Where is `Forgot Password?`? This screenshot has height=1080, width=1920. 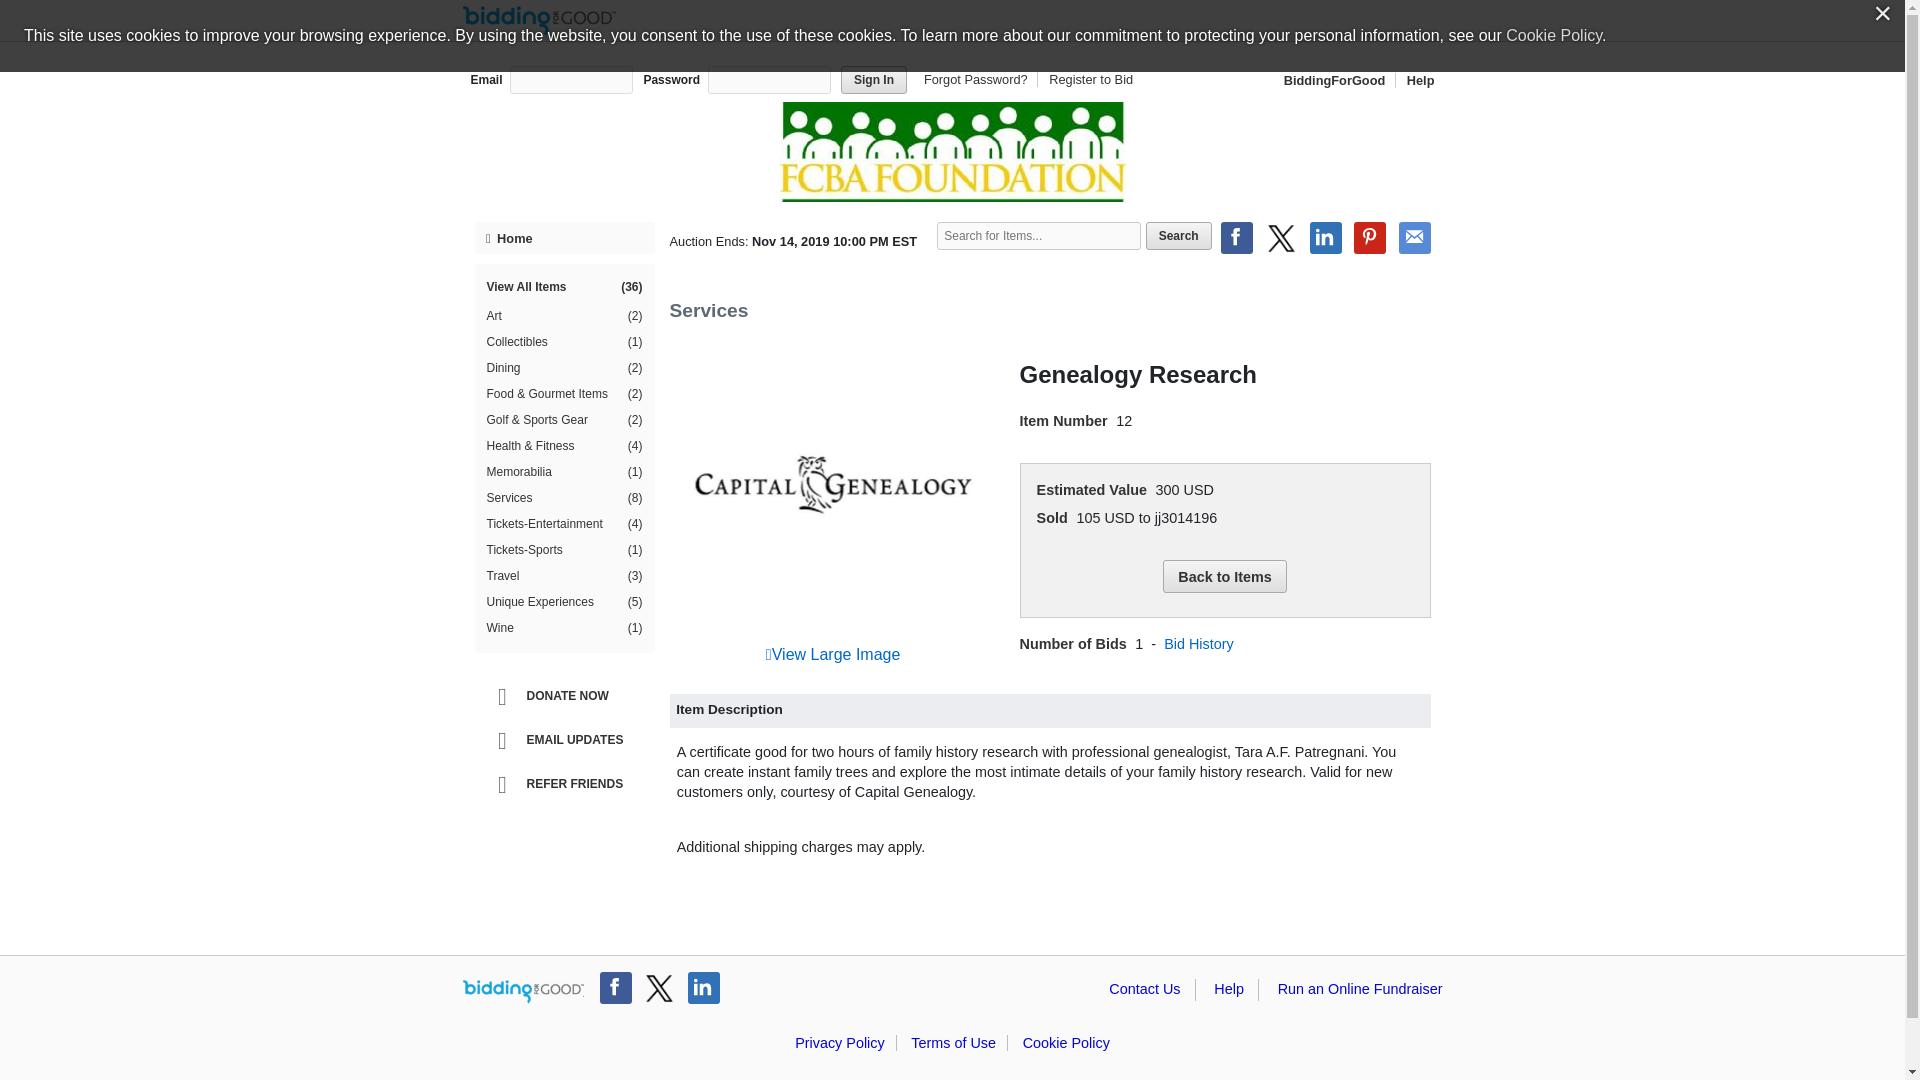 Forgot Password? is located at coordinates (978, 80).